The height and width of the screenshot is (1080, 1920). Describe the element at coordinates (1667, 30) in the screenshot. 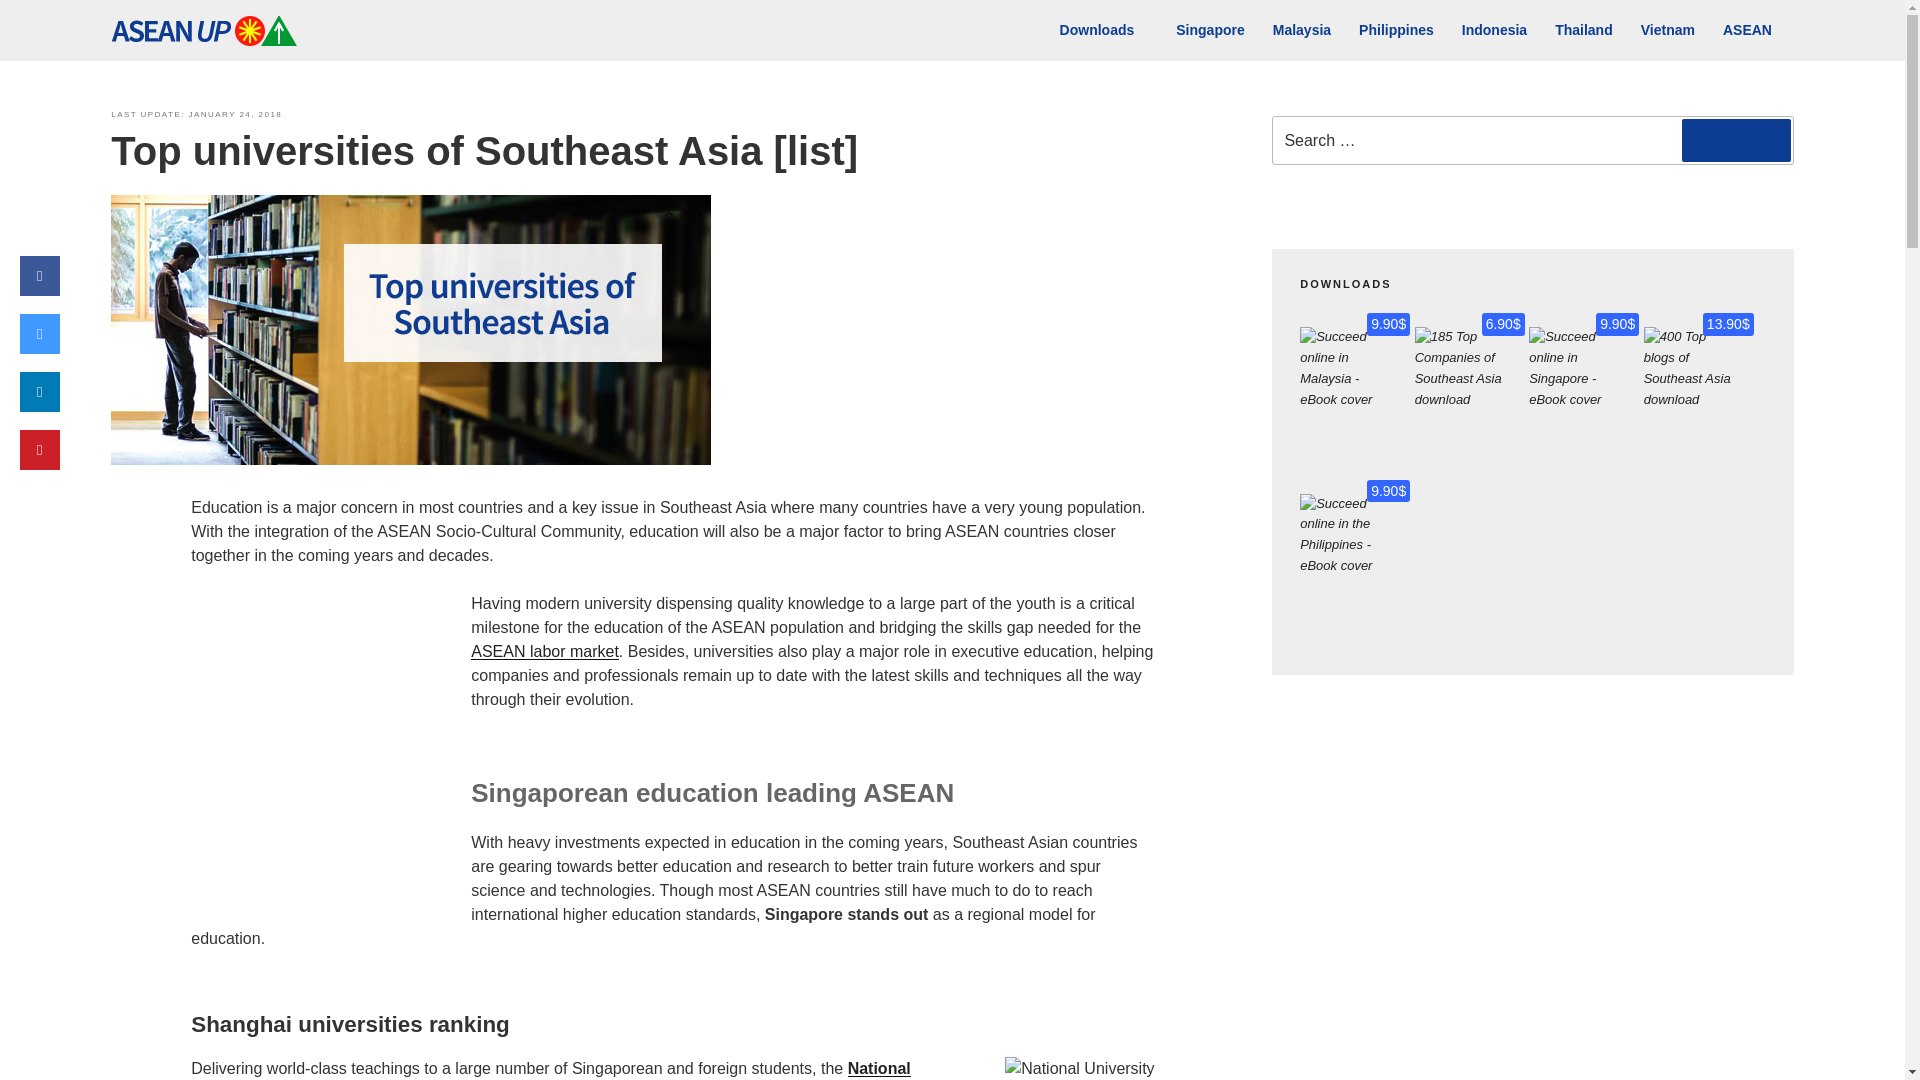

I see `Vietnam` at that location.